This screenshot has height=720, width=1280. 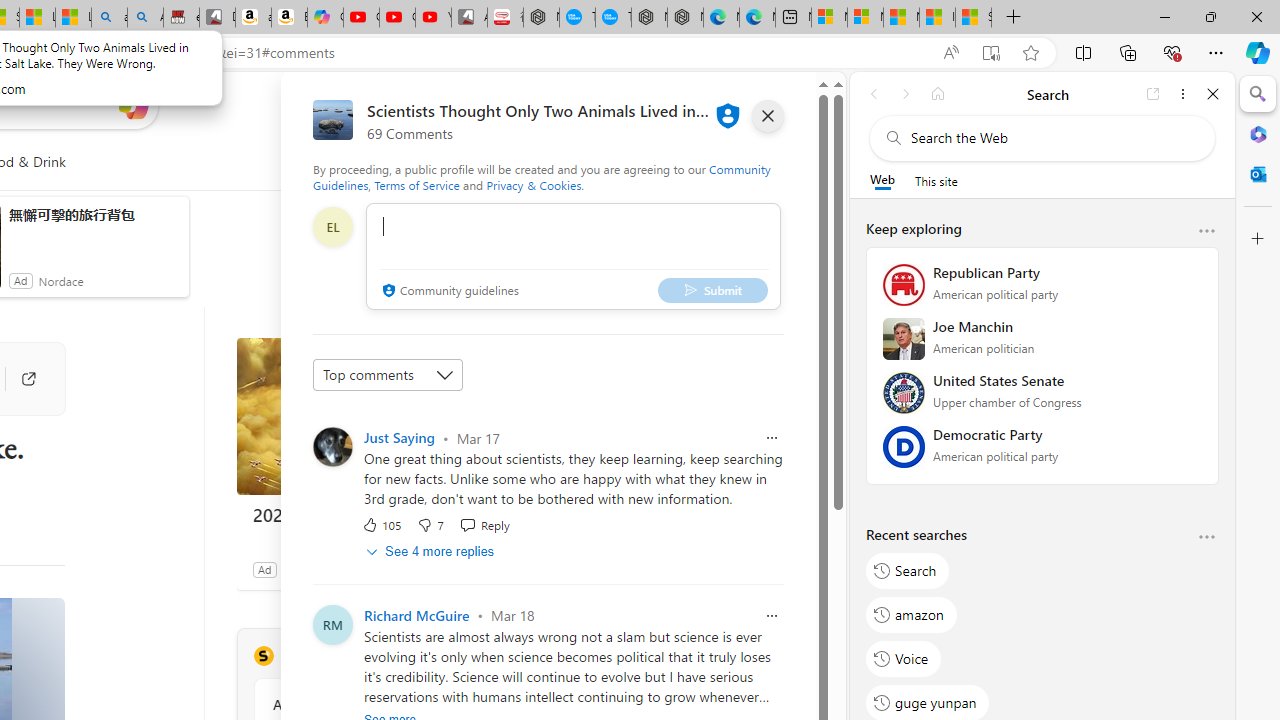 What do you see at coordinates (511, 656) in the screenshot?
I see `Visit ScienceAlert website` at bounding box center [511, 656].